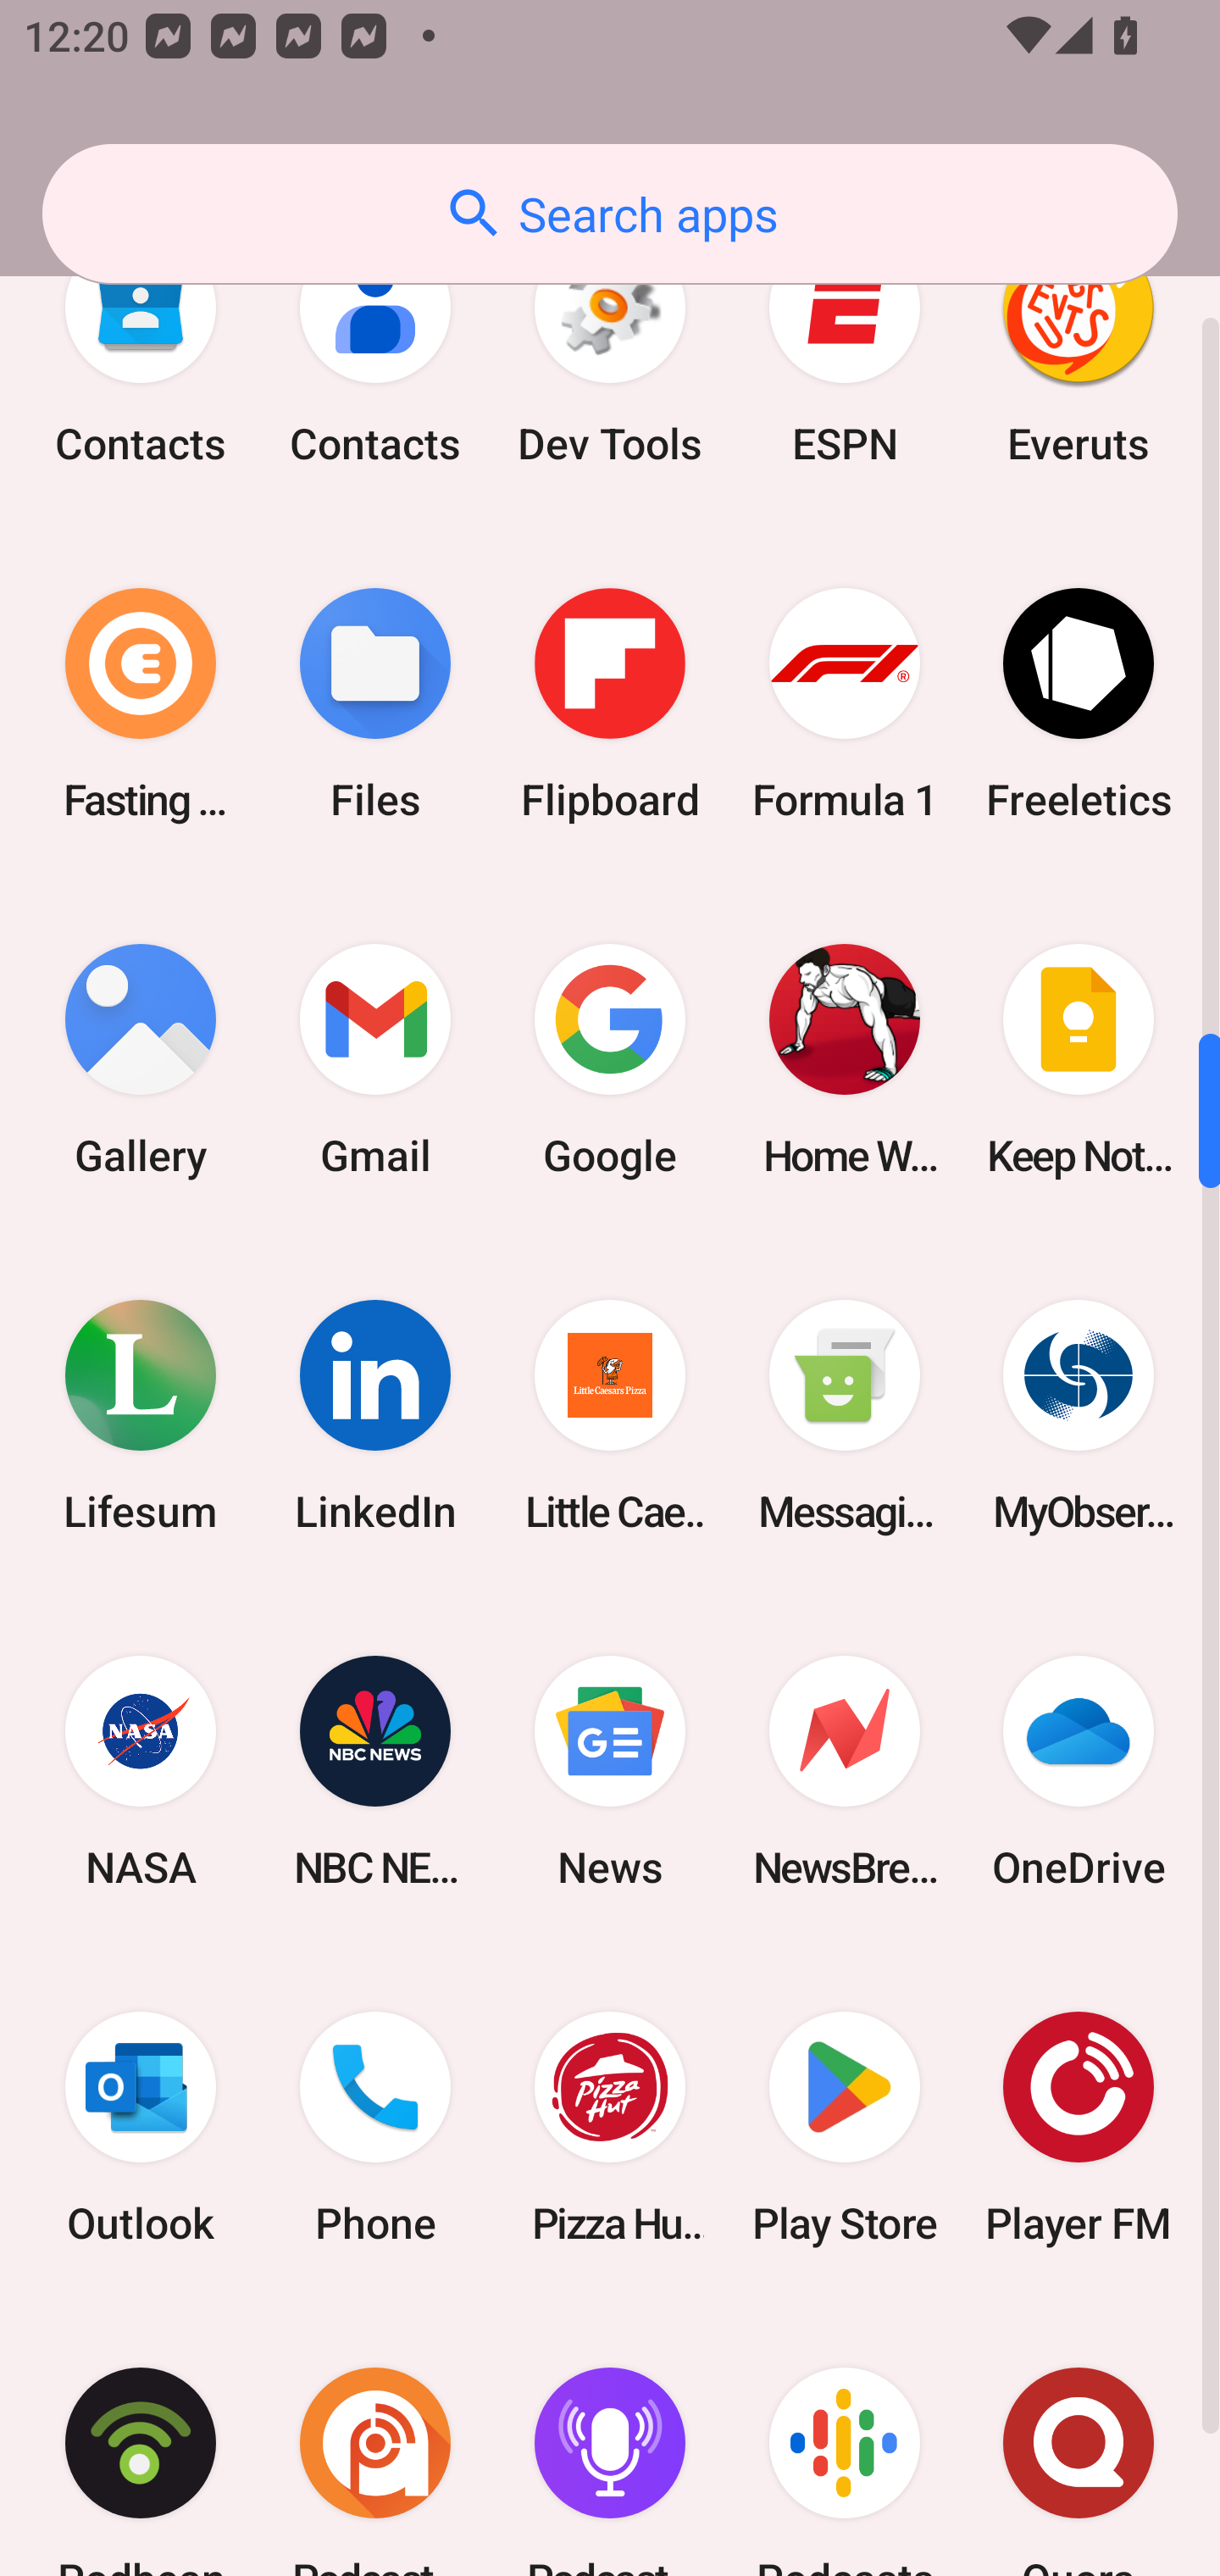  What do you see at coordinates (141, 347) in the screenshot?
I see `Contacts` at bounding box center [141, 347].